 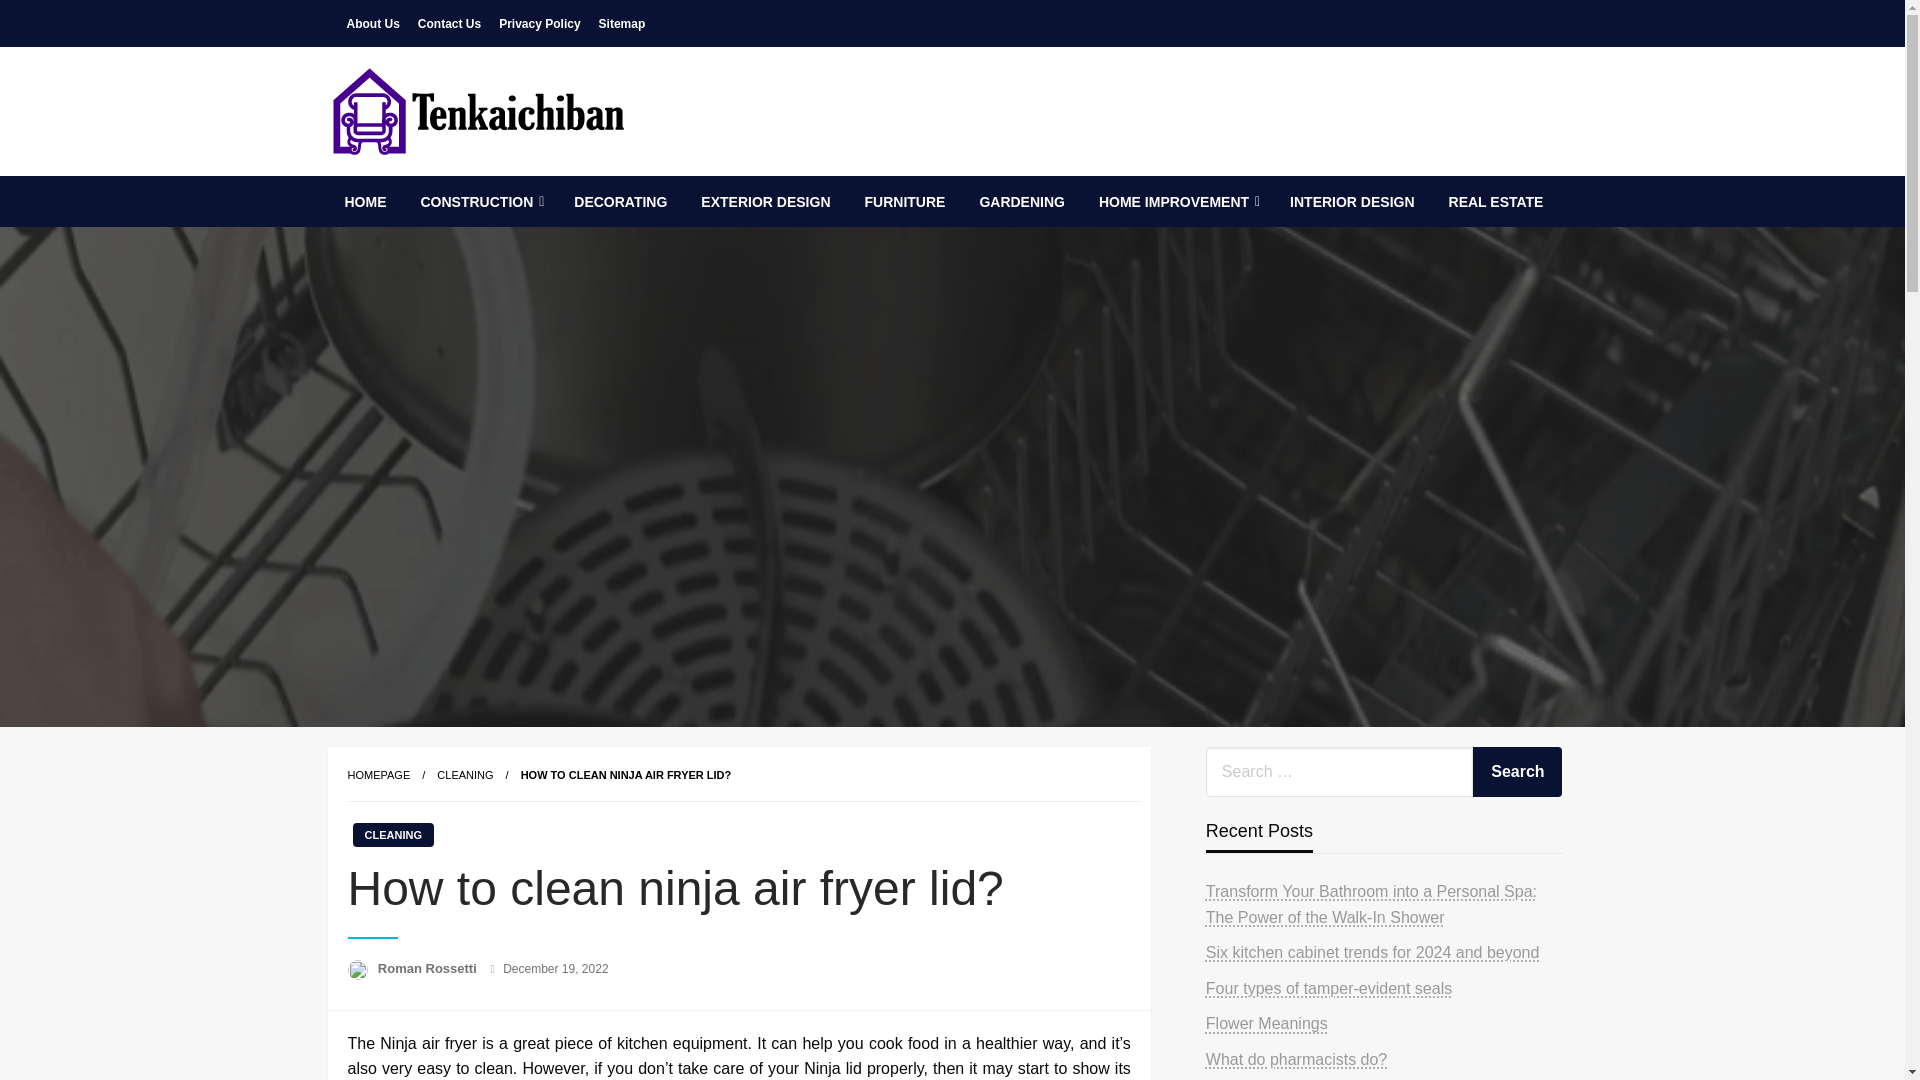 What do you see at coordinates (1351, 202) in the screenshot?
I see `INTERIOR DESIGN` at bounding box center [1351, 202].